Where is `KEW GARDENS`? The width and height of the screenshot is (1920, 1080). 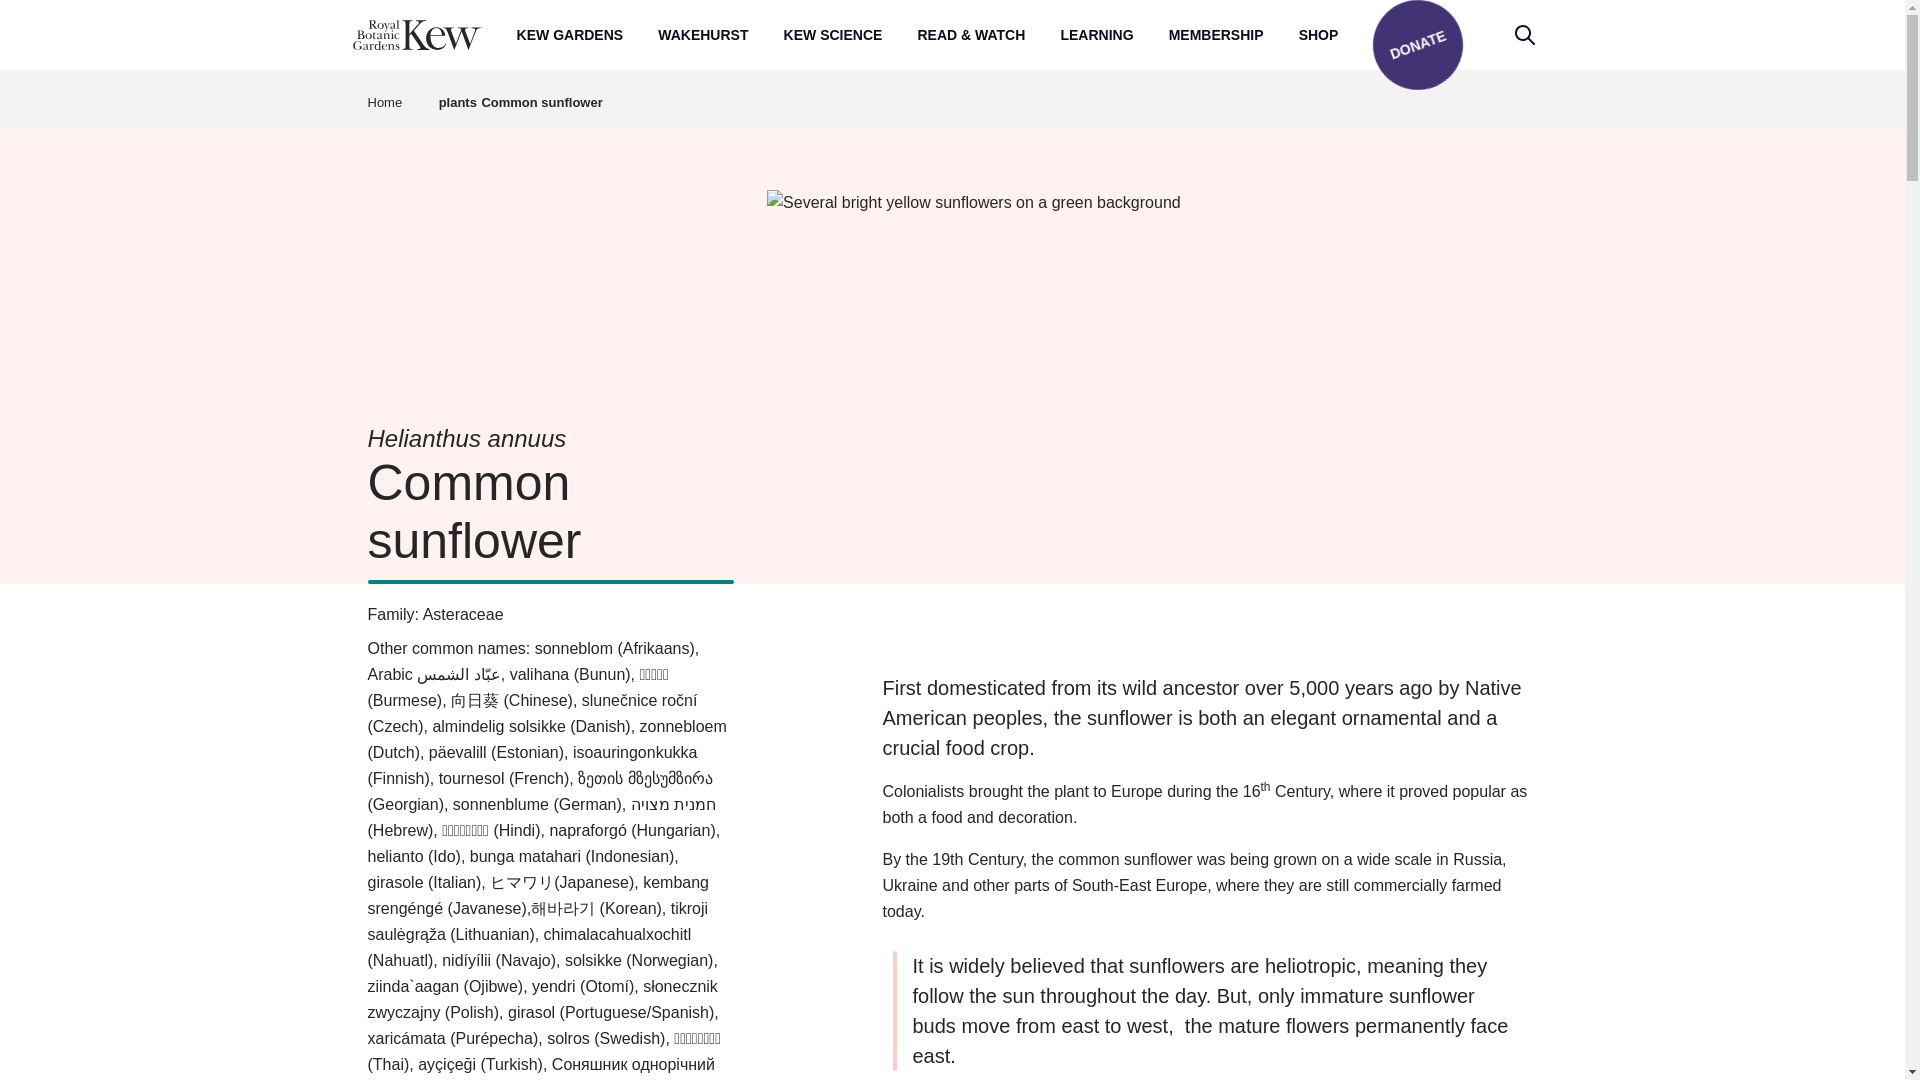 KEW GARDENS is located at coordinates (570, 34).